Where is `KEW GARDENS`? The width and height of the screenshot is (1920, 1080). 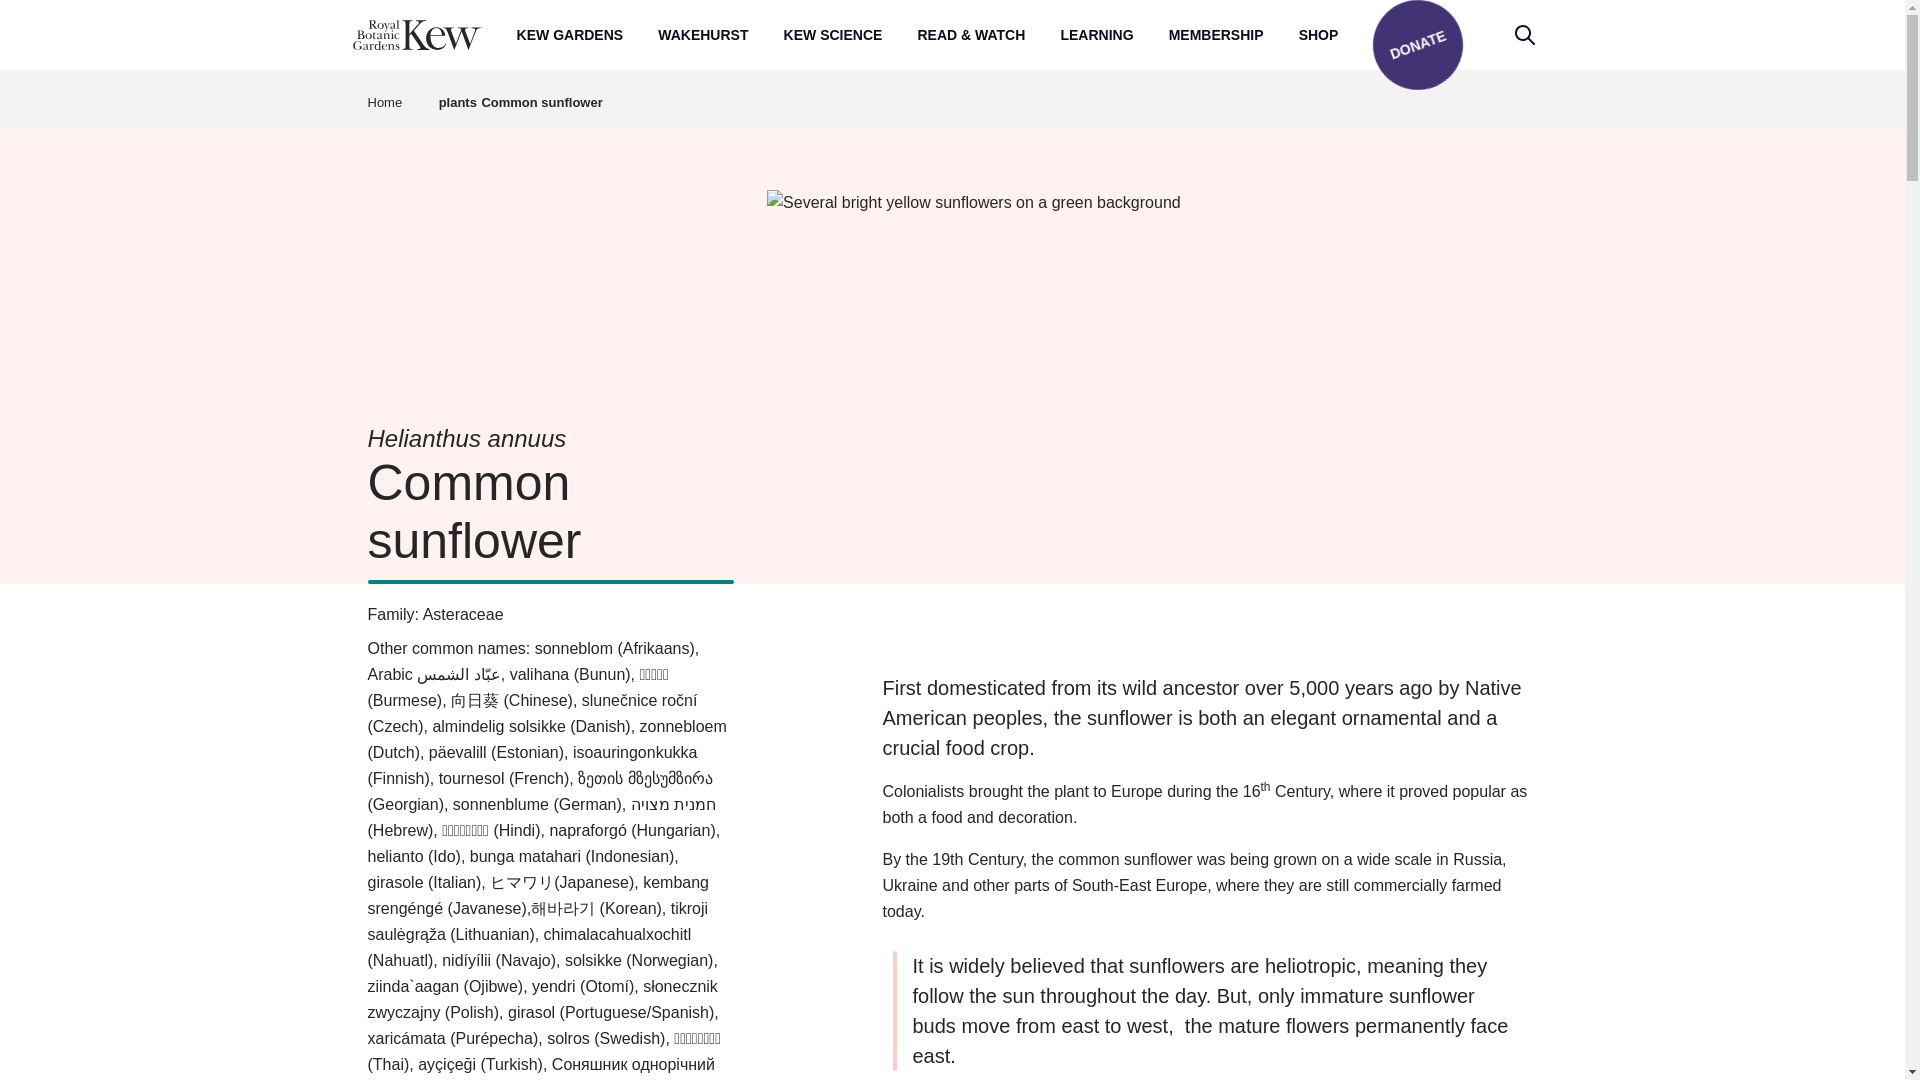 KEW GARDENS is located at coordinates (570, 34).